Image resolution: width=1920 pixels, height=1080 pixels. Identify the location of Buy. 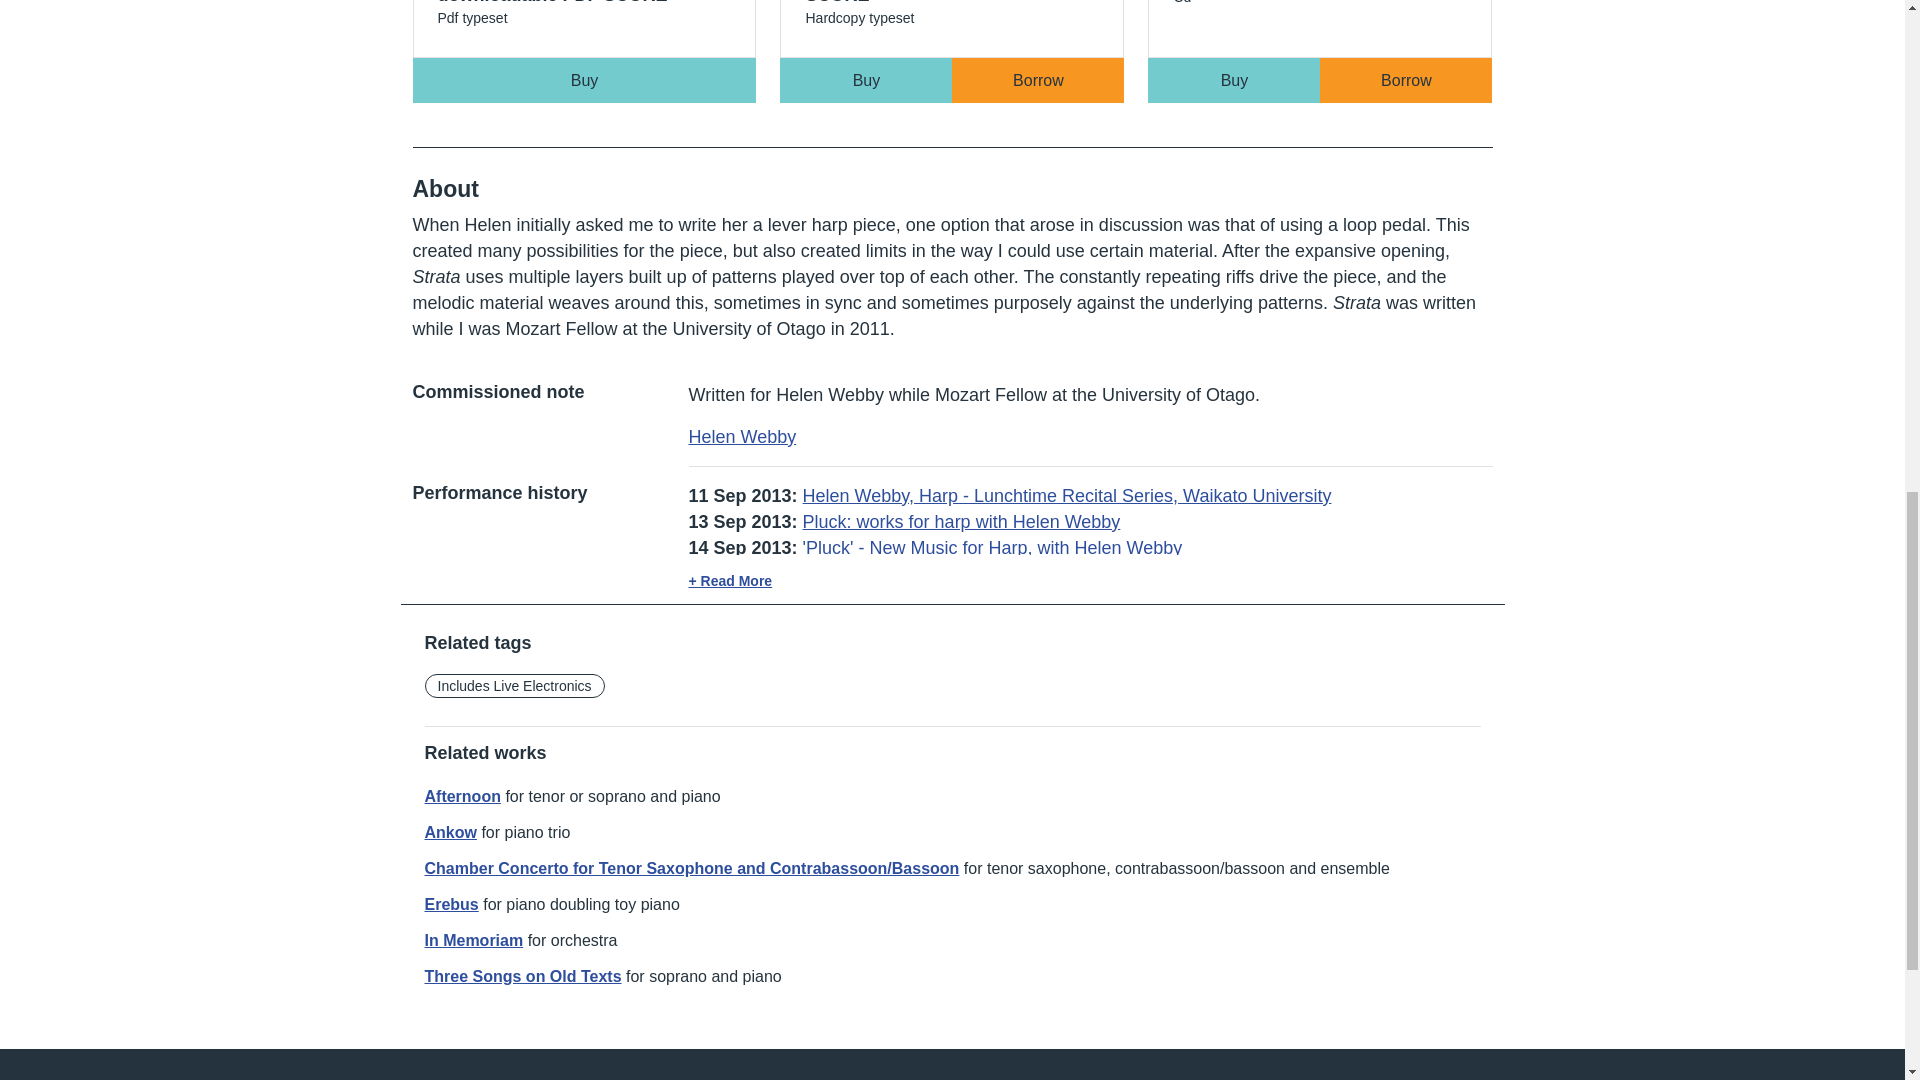
(1320, 44).